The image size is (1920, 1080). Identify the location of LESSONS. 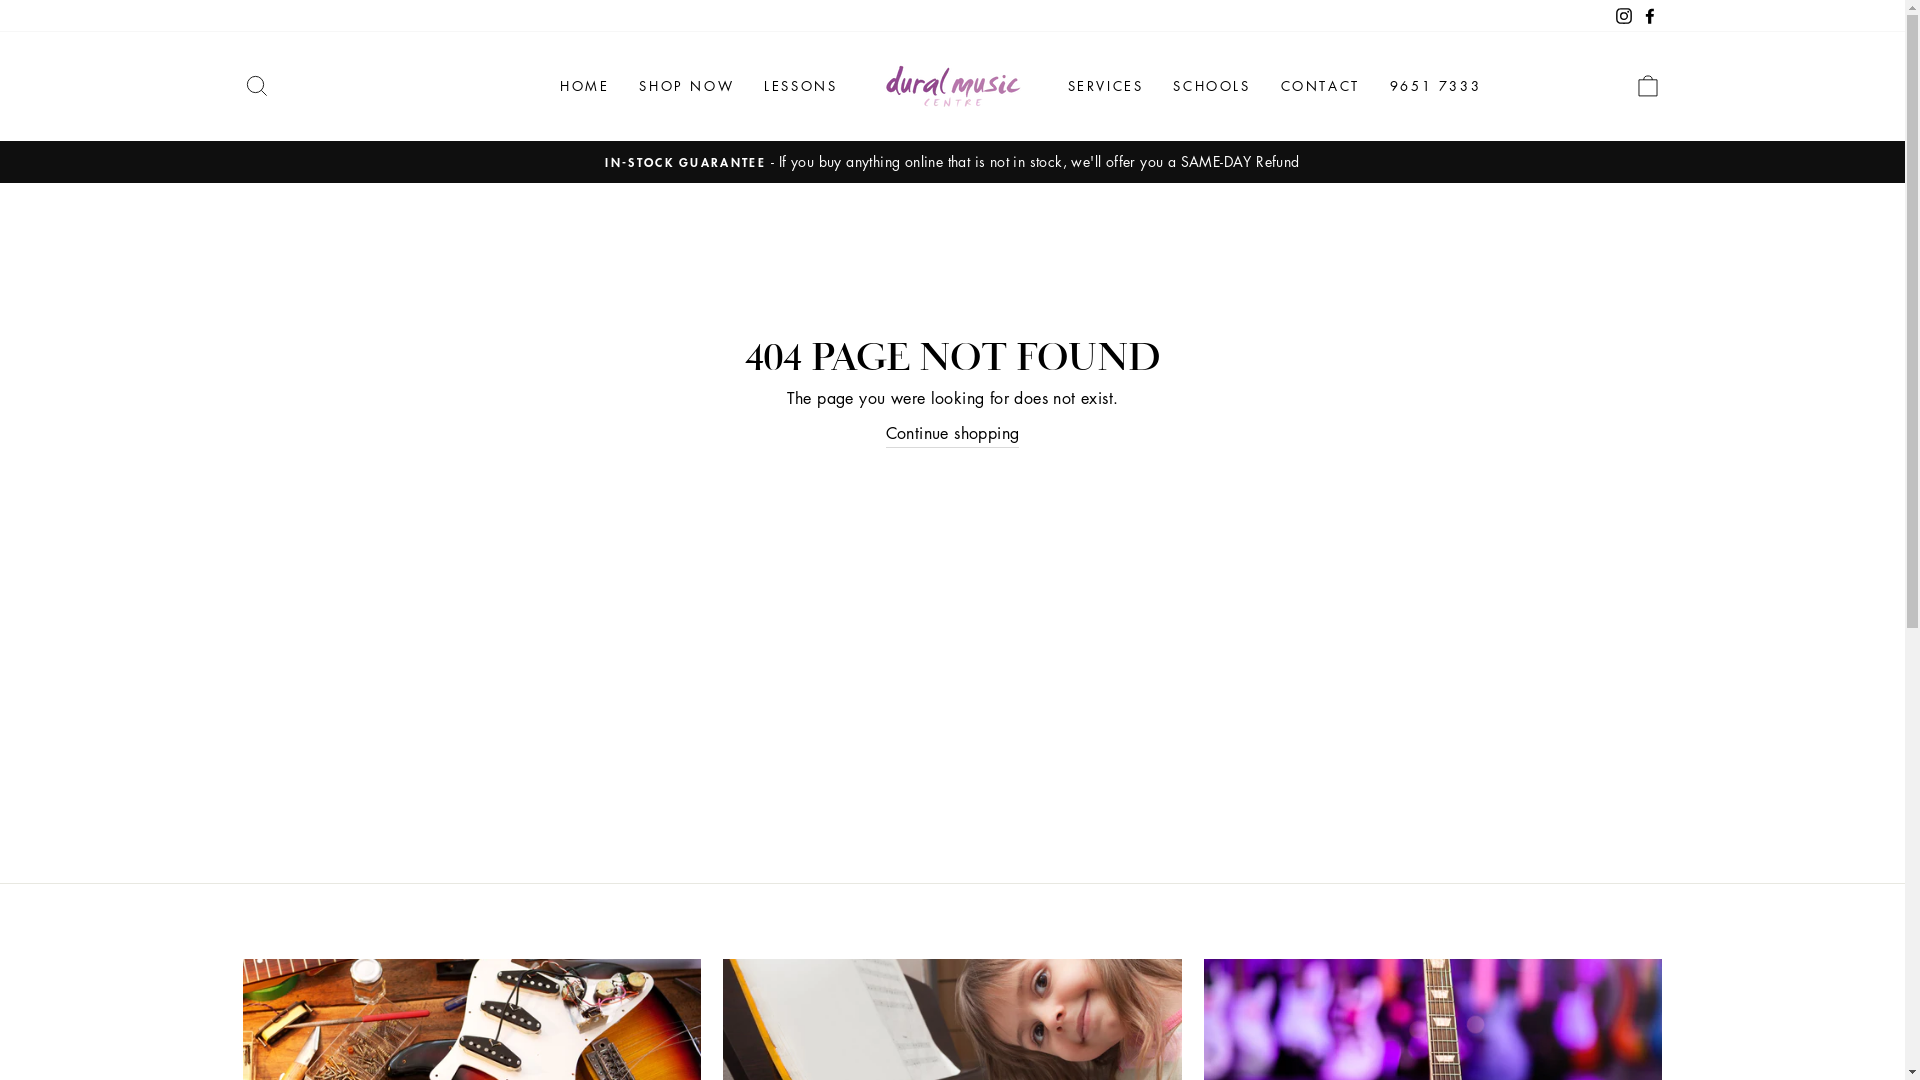
(800, 86).